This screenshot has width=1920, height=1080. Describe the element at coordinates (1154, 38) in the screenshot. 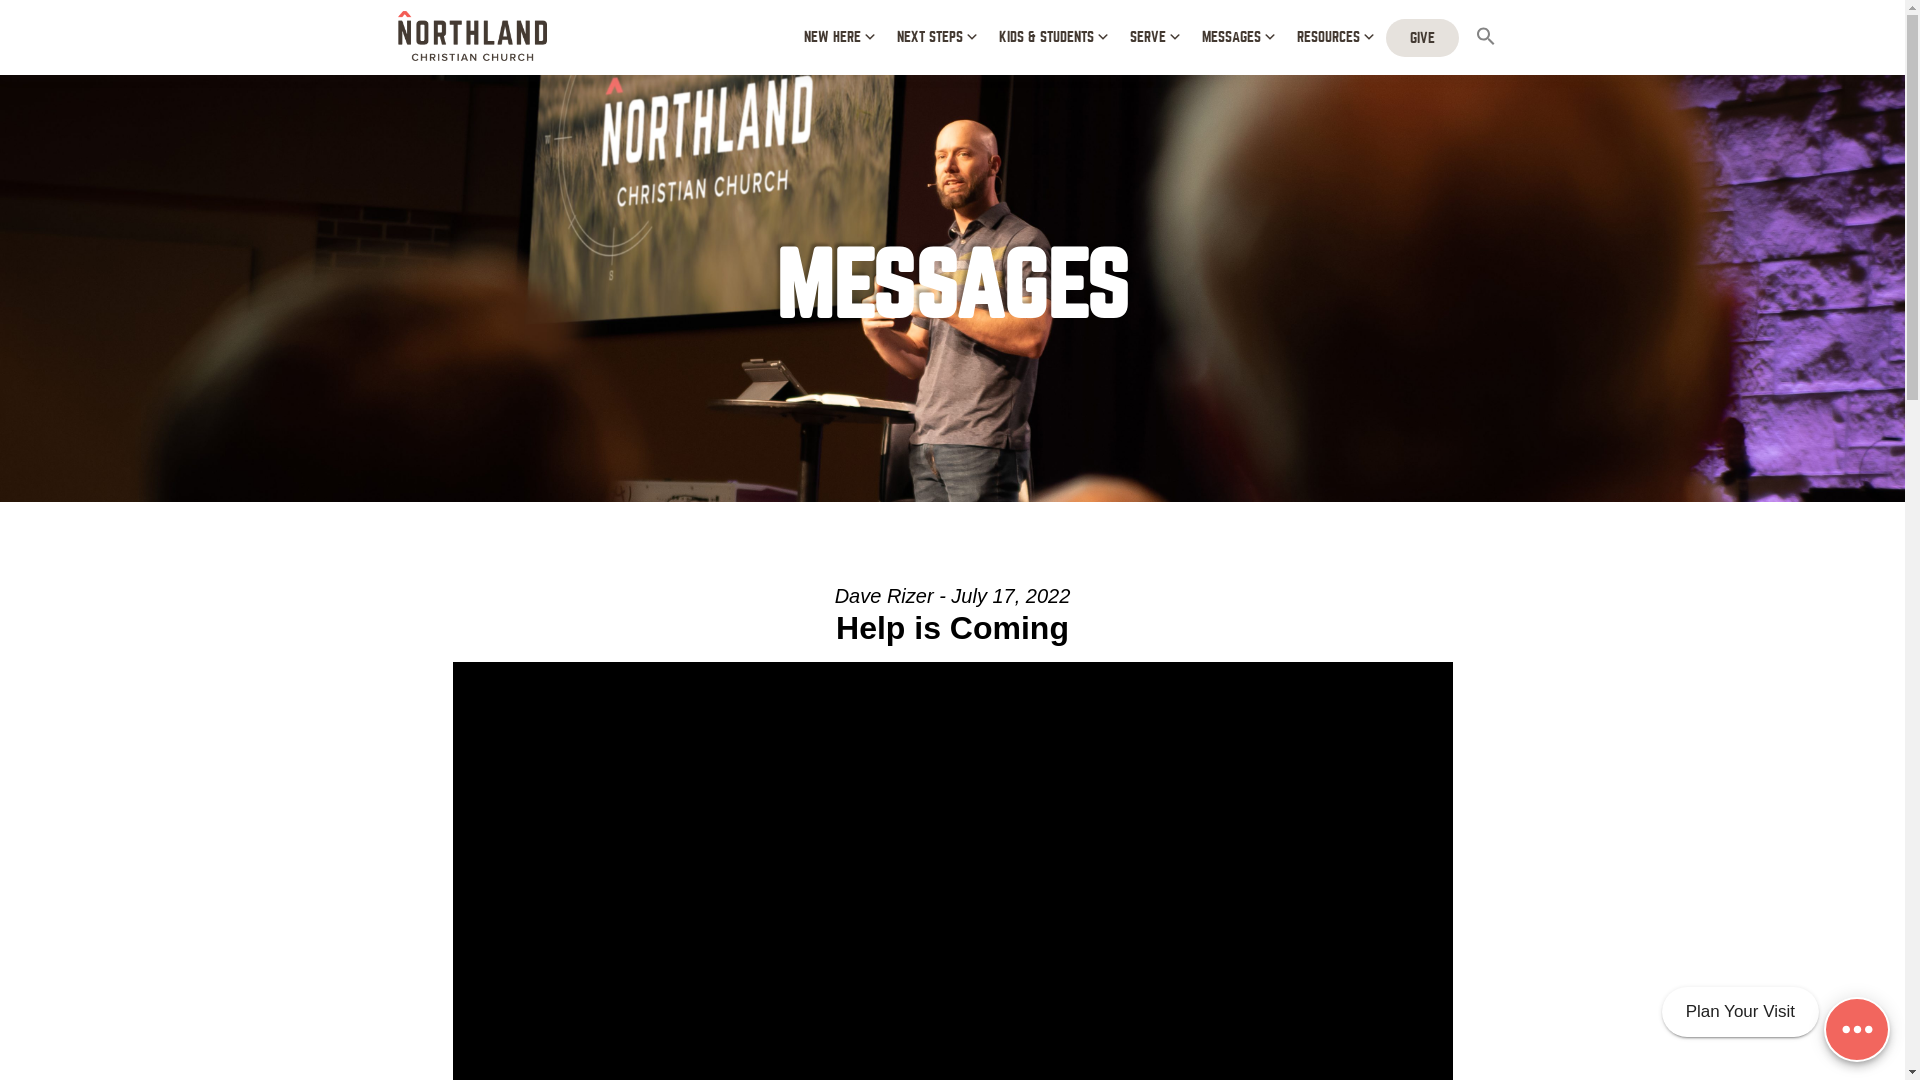

I see `SERVE` at that location.